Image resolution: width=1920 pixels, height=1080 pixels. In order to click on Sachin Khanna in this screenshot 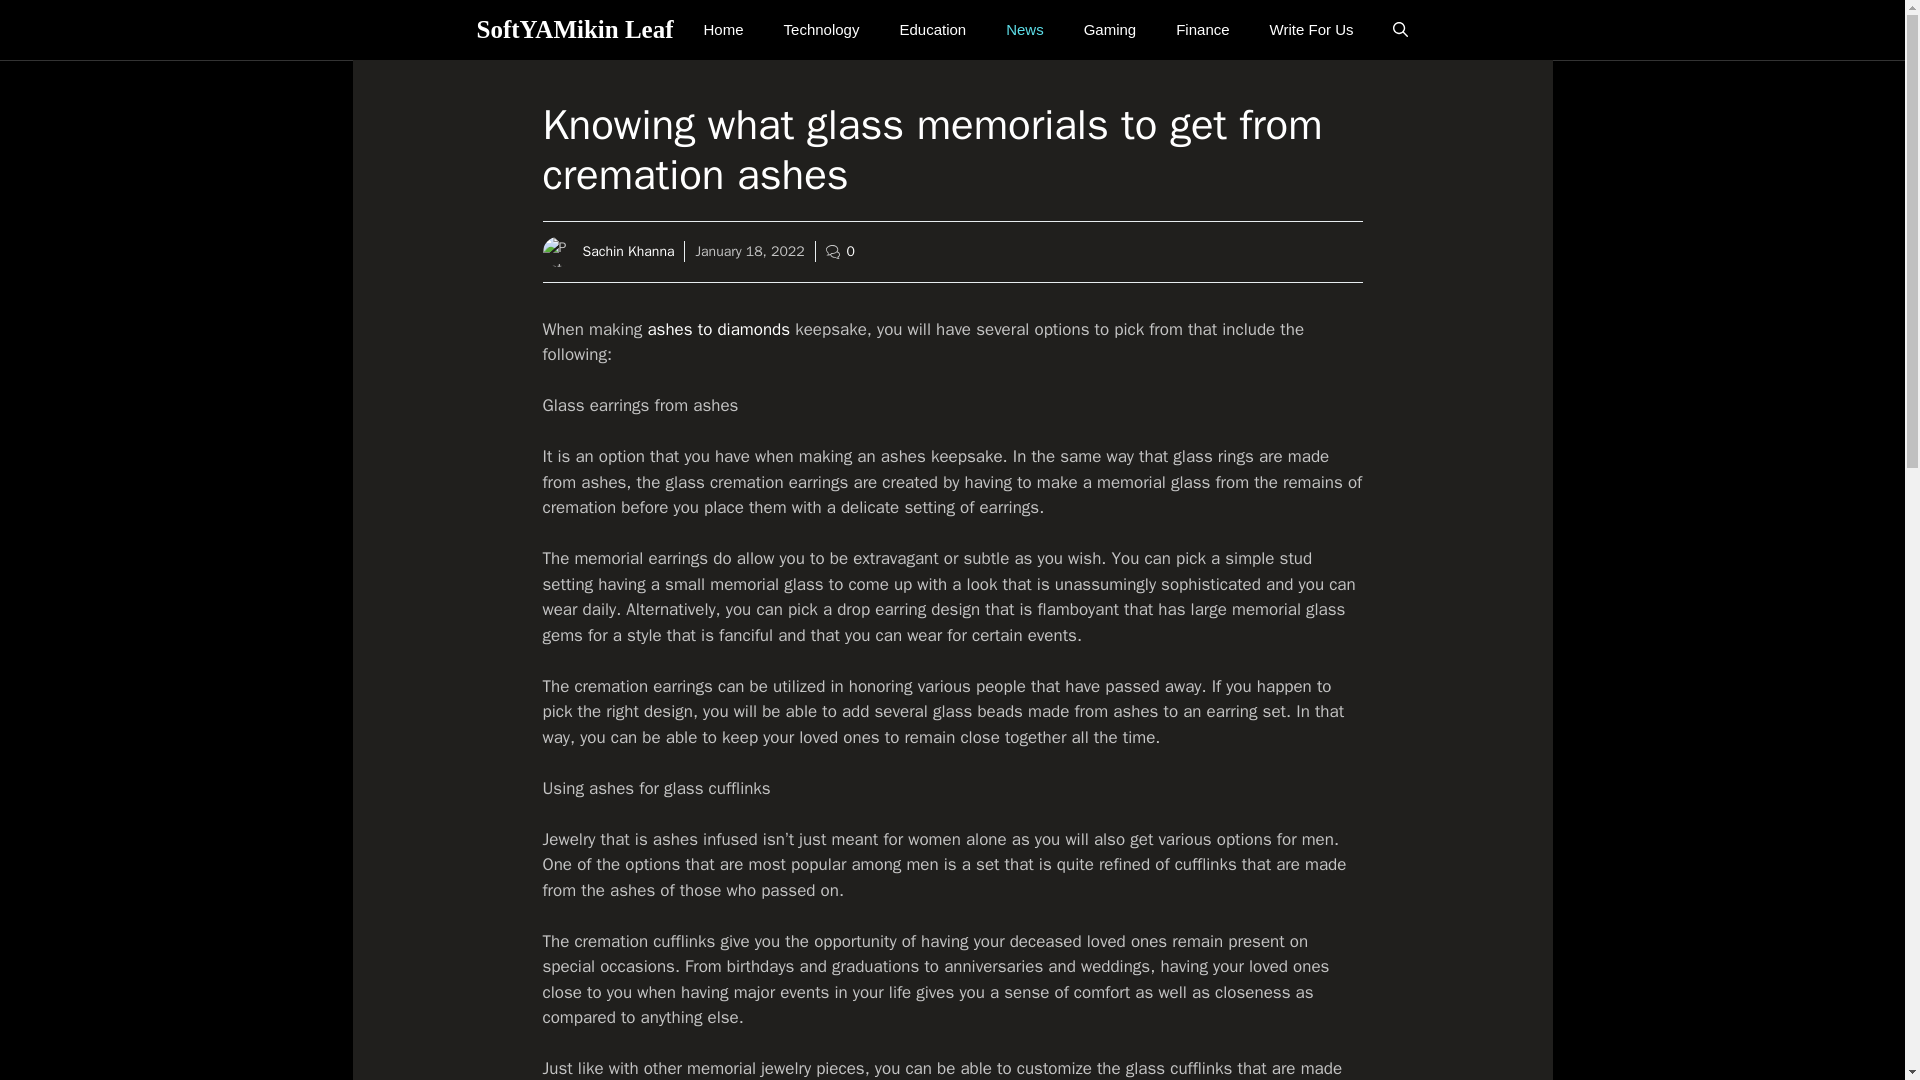, I will do `click(627, 252)`.